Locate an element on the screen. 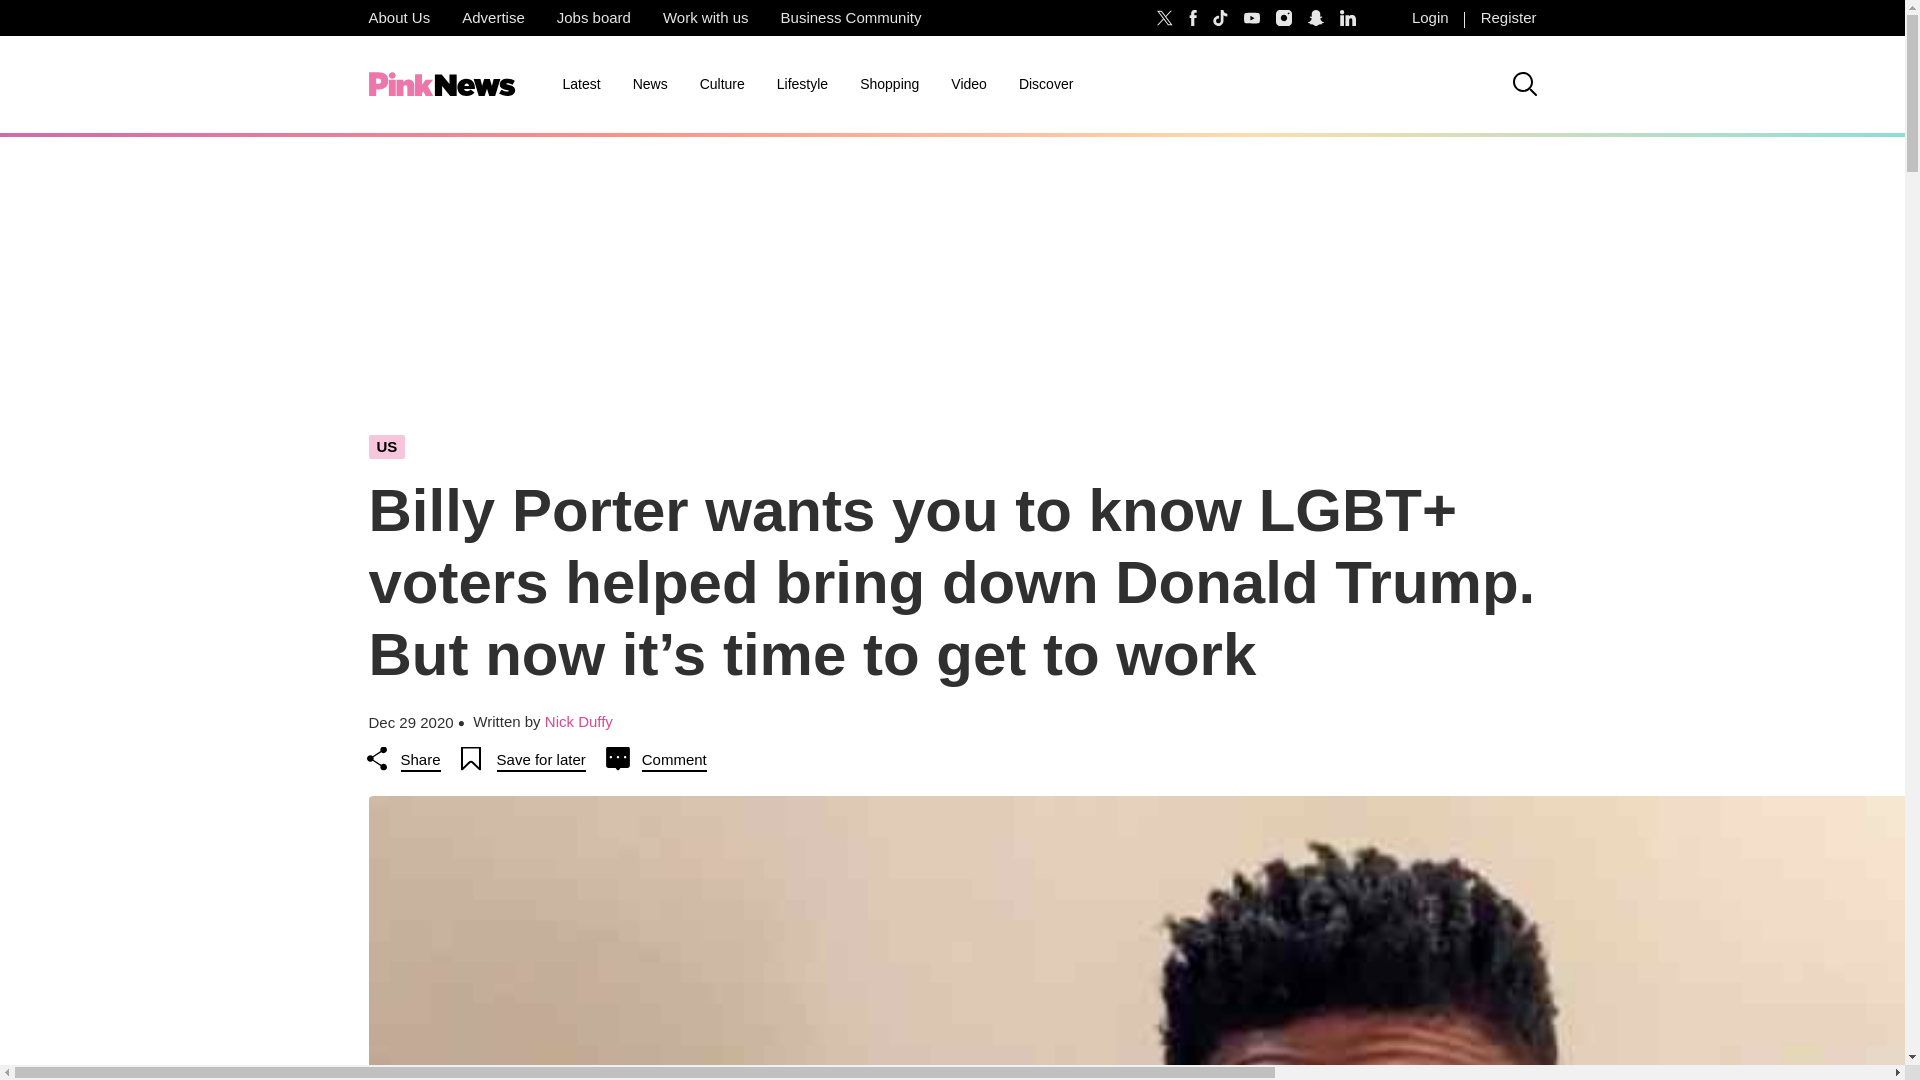 This screenshot has width=1920, height=1080. Lifestyle is located at coordinates (802, 84).